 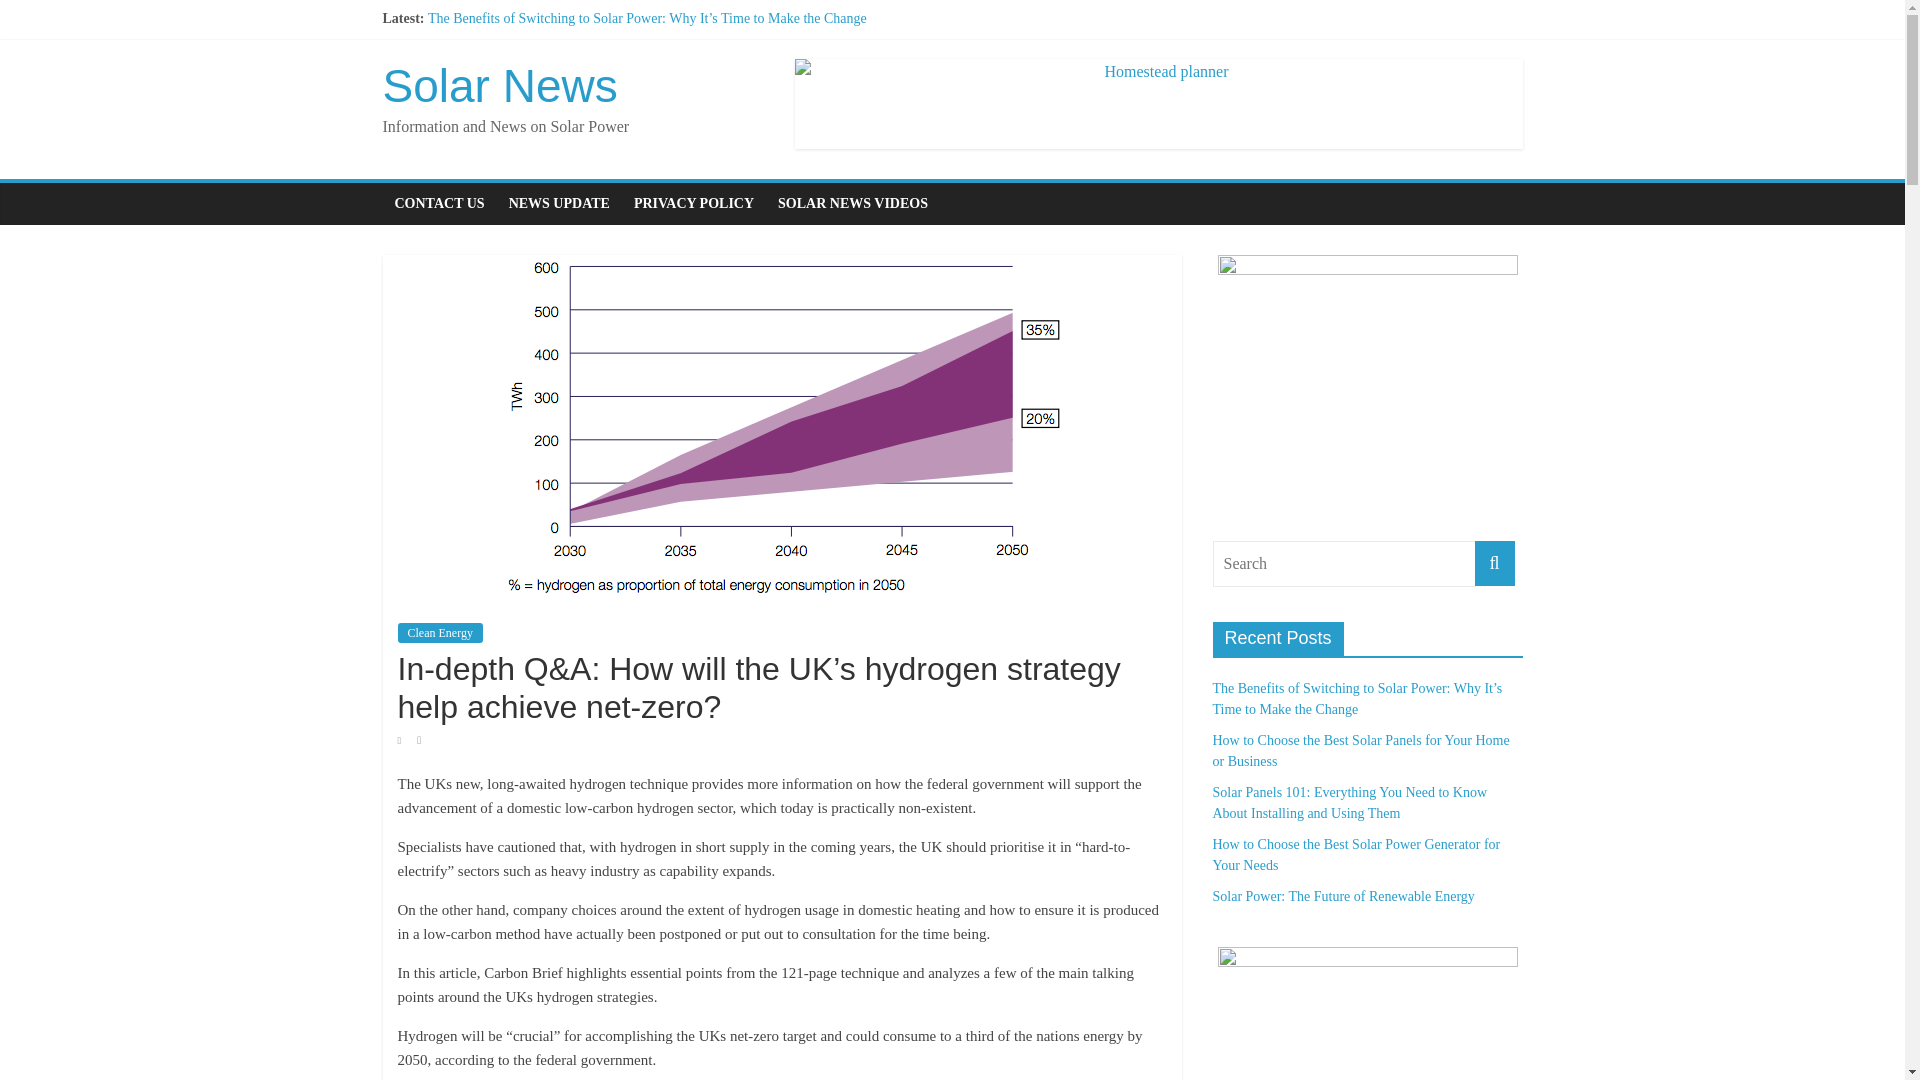 What do you see at coordinates (499, 86) in the screenshot?
I see `Solar News` at bounding box center [499, 86].